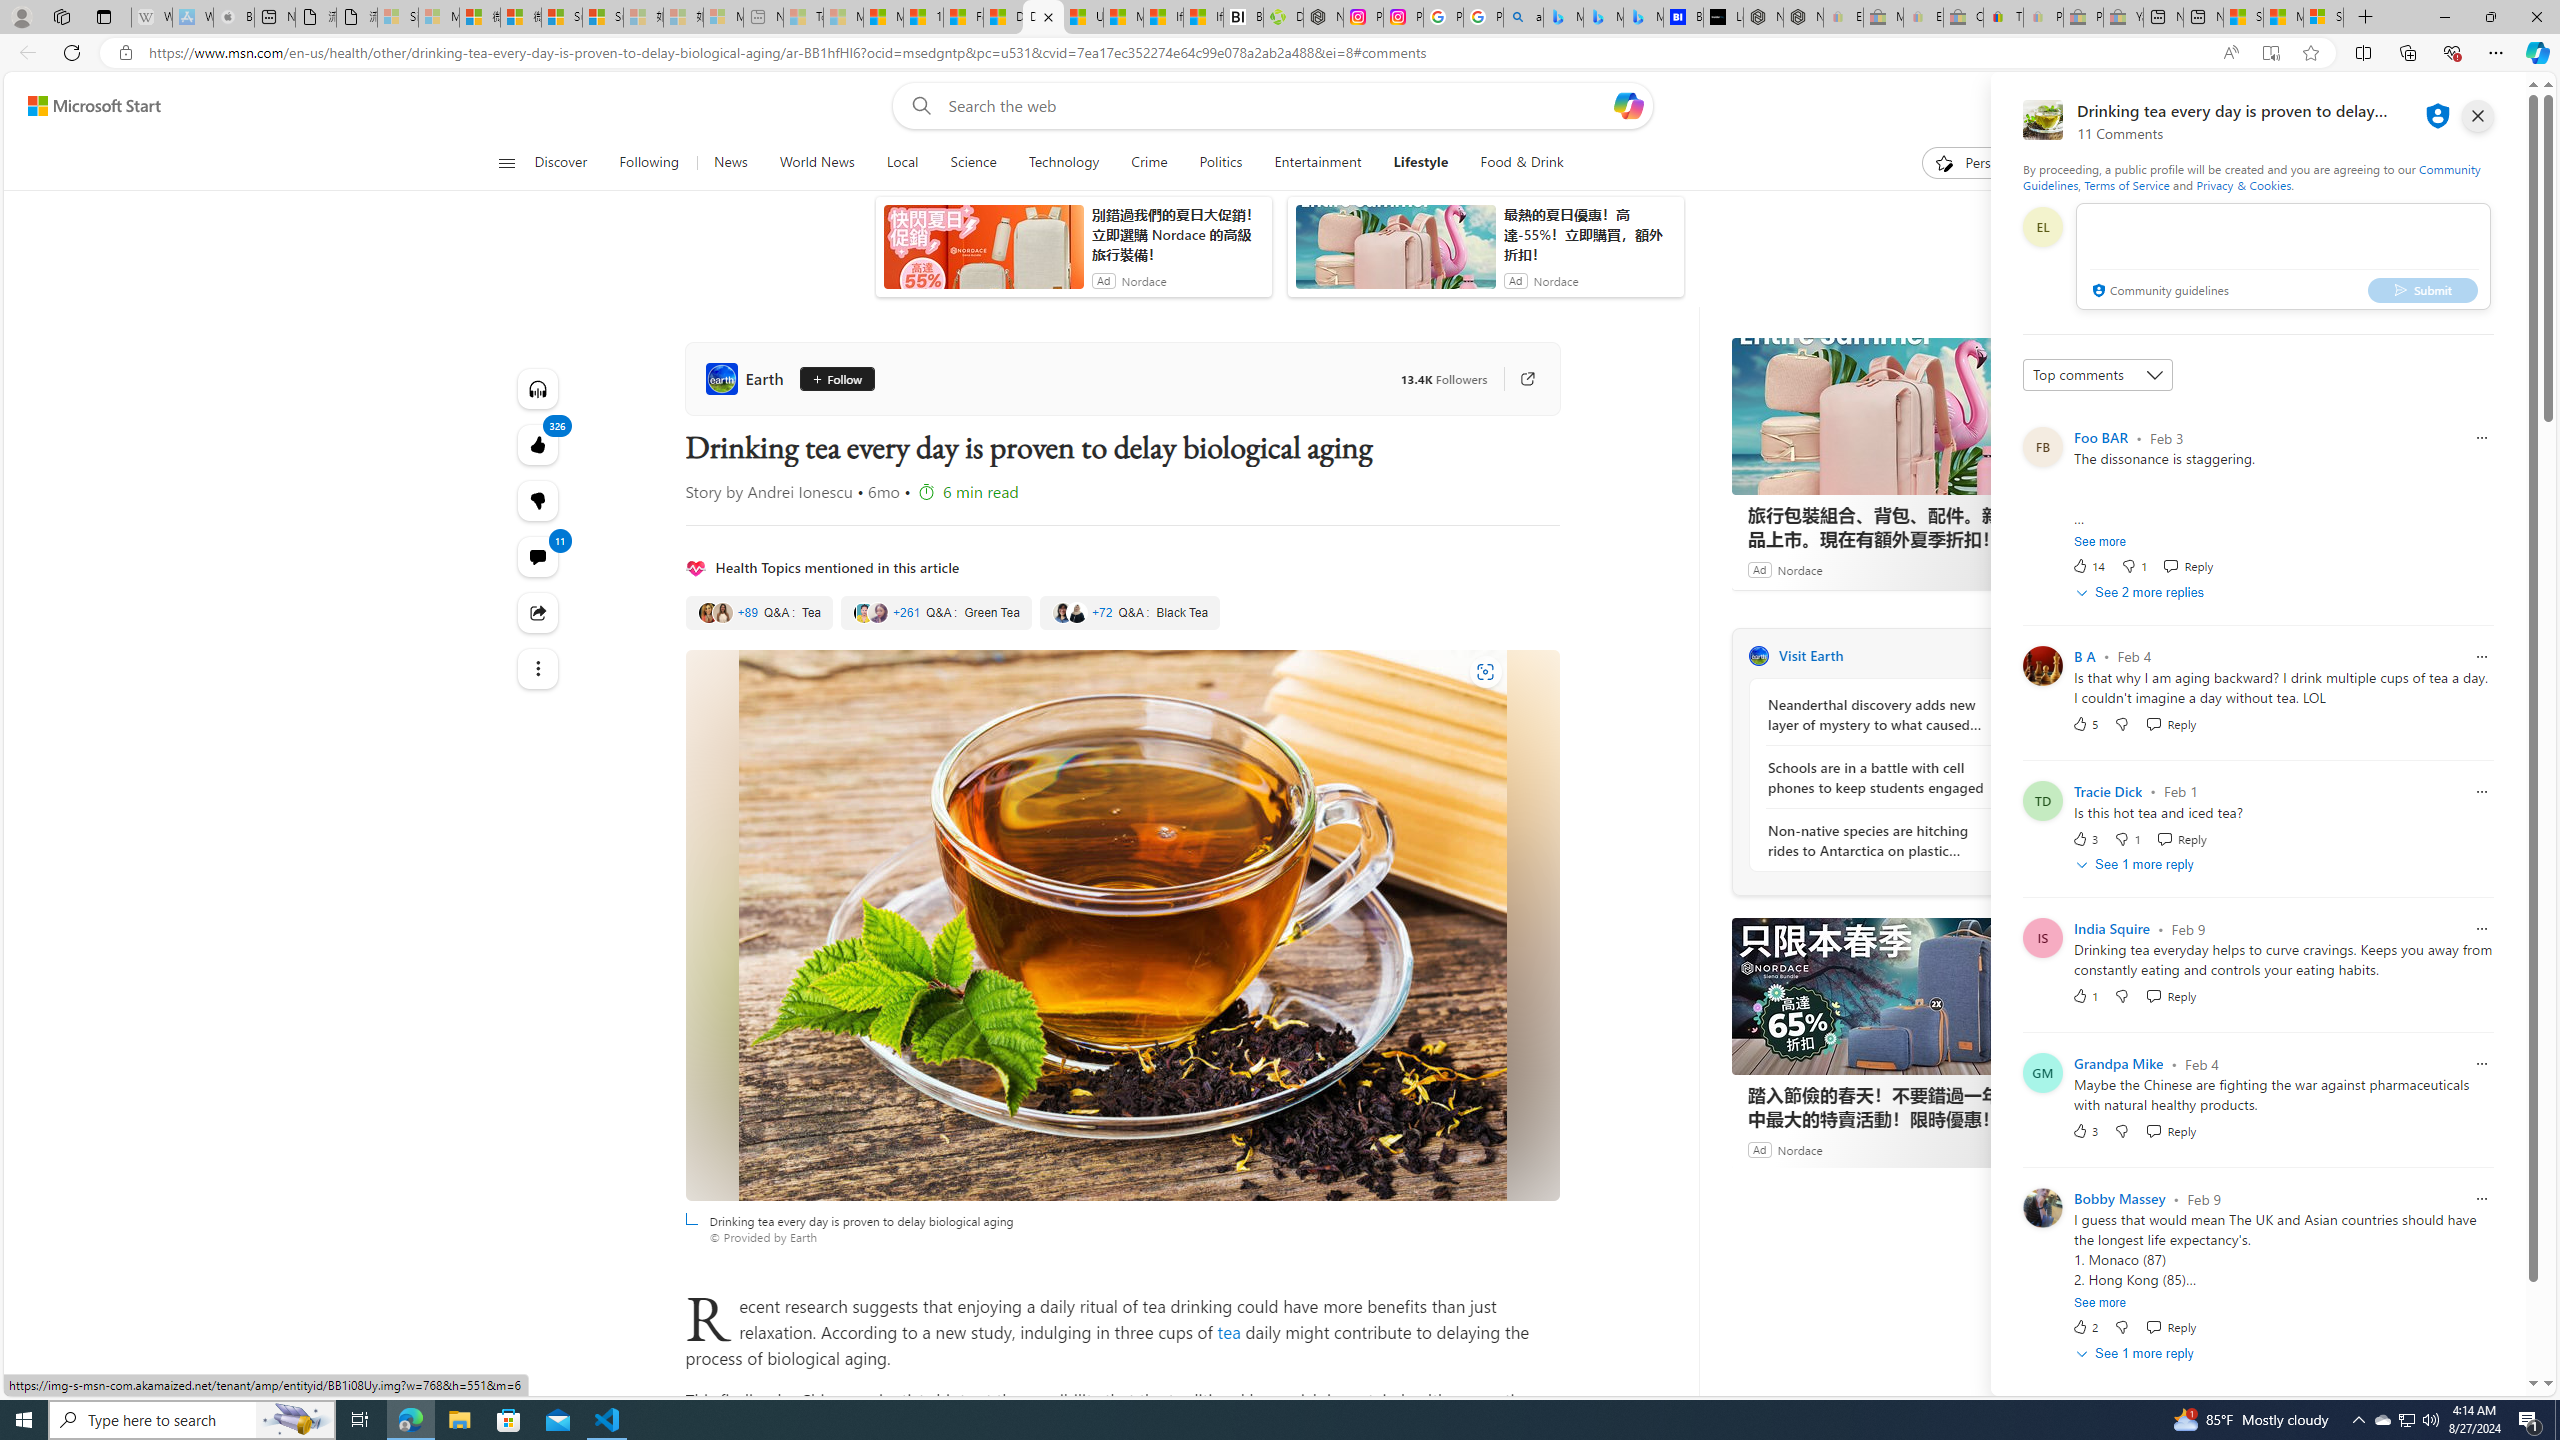 This screenshot has width=2560, height=1440. Describe the element at coordinates (2002, 17) in the screenshot. I see `Threats and offensive language policy | eBay` at that location.